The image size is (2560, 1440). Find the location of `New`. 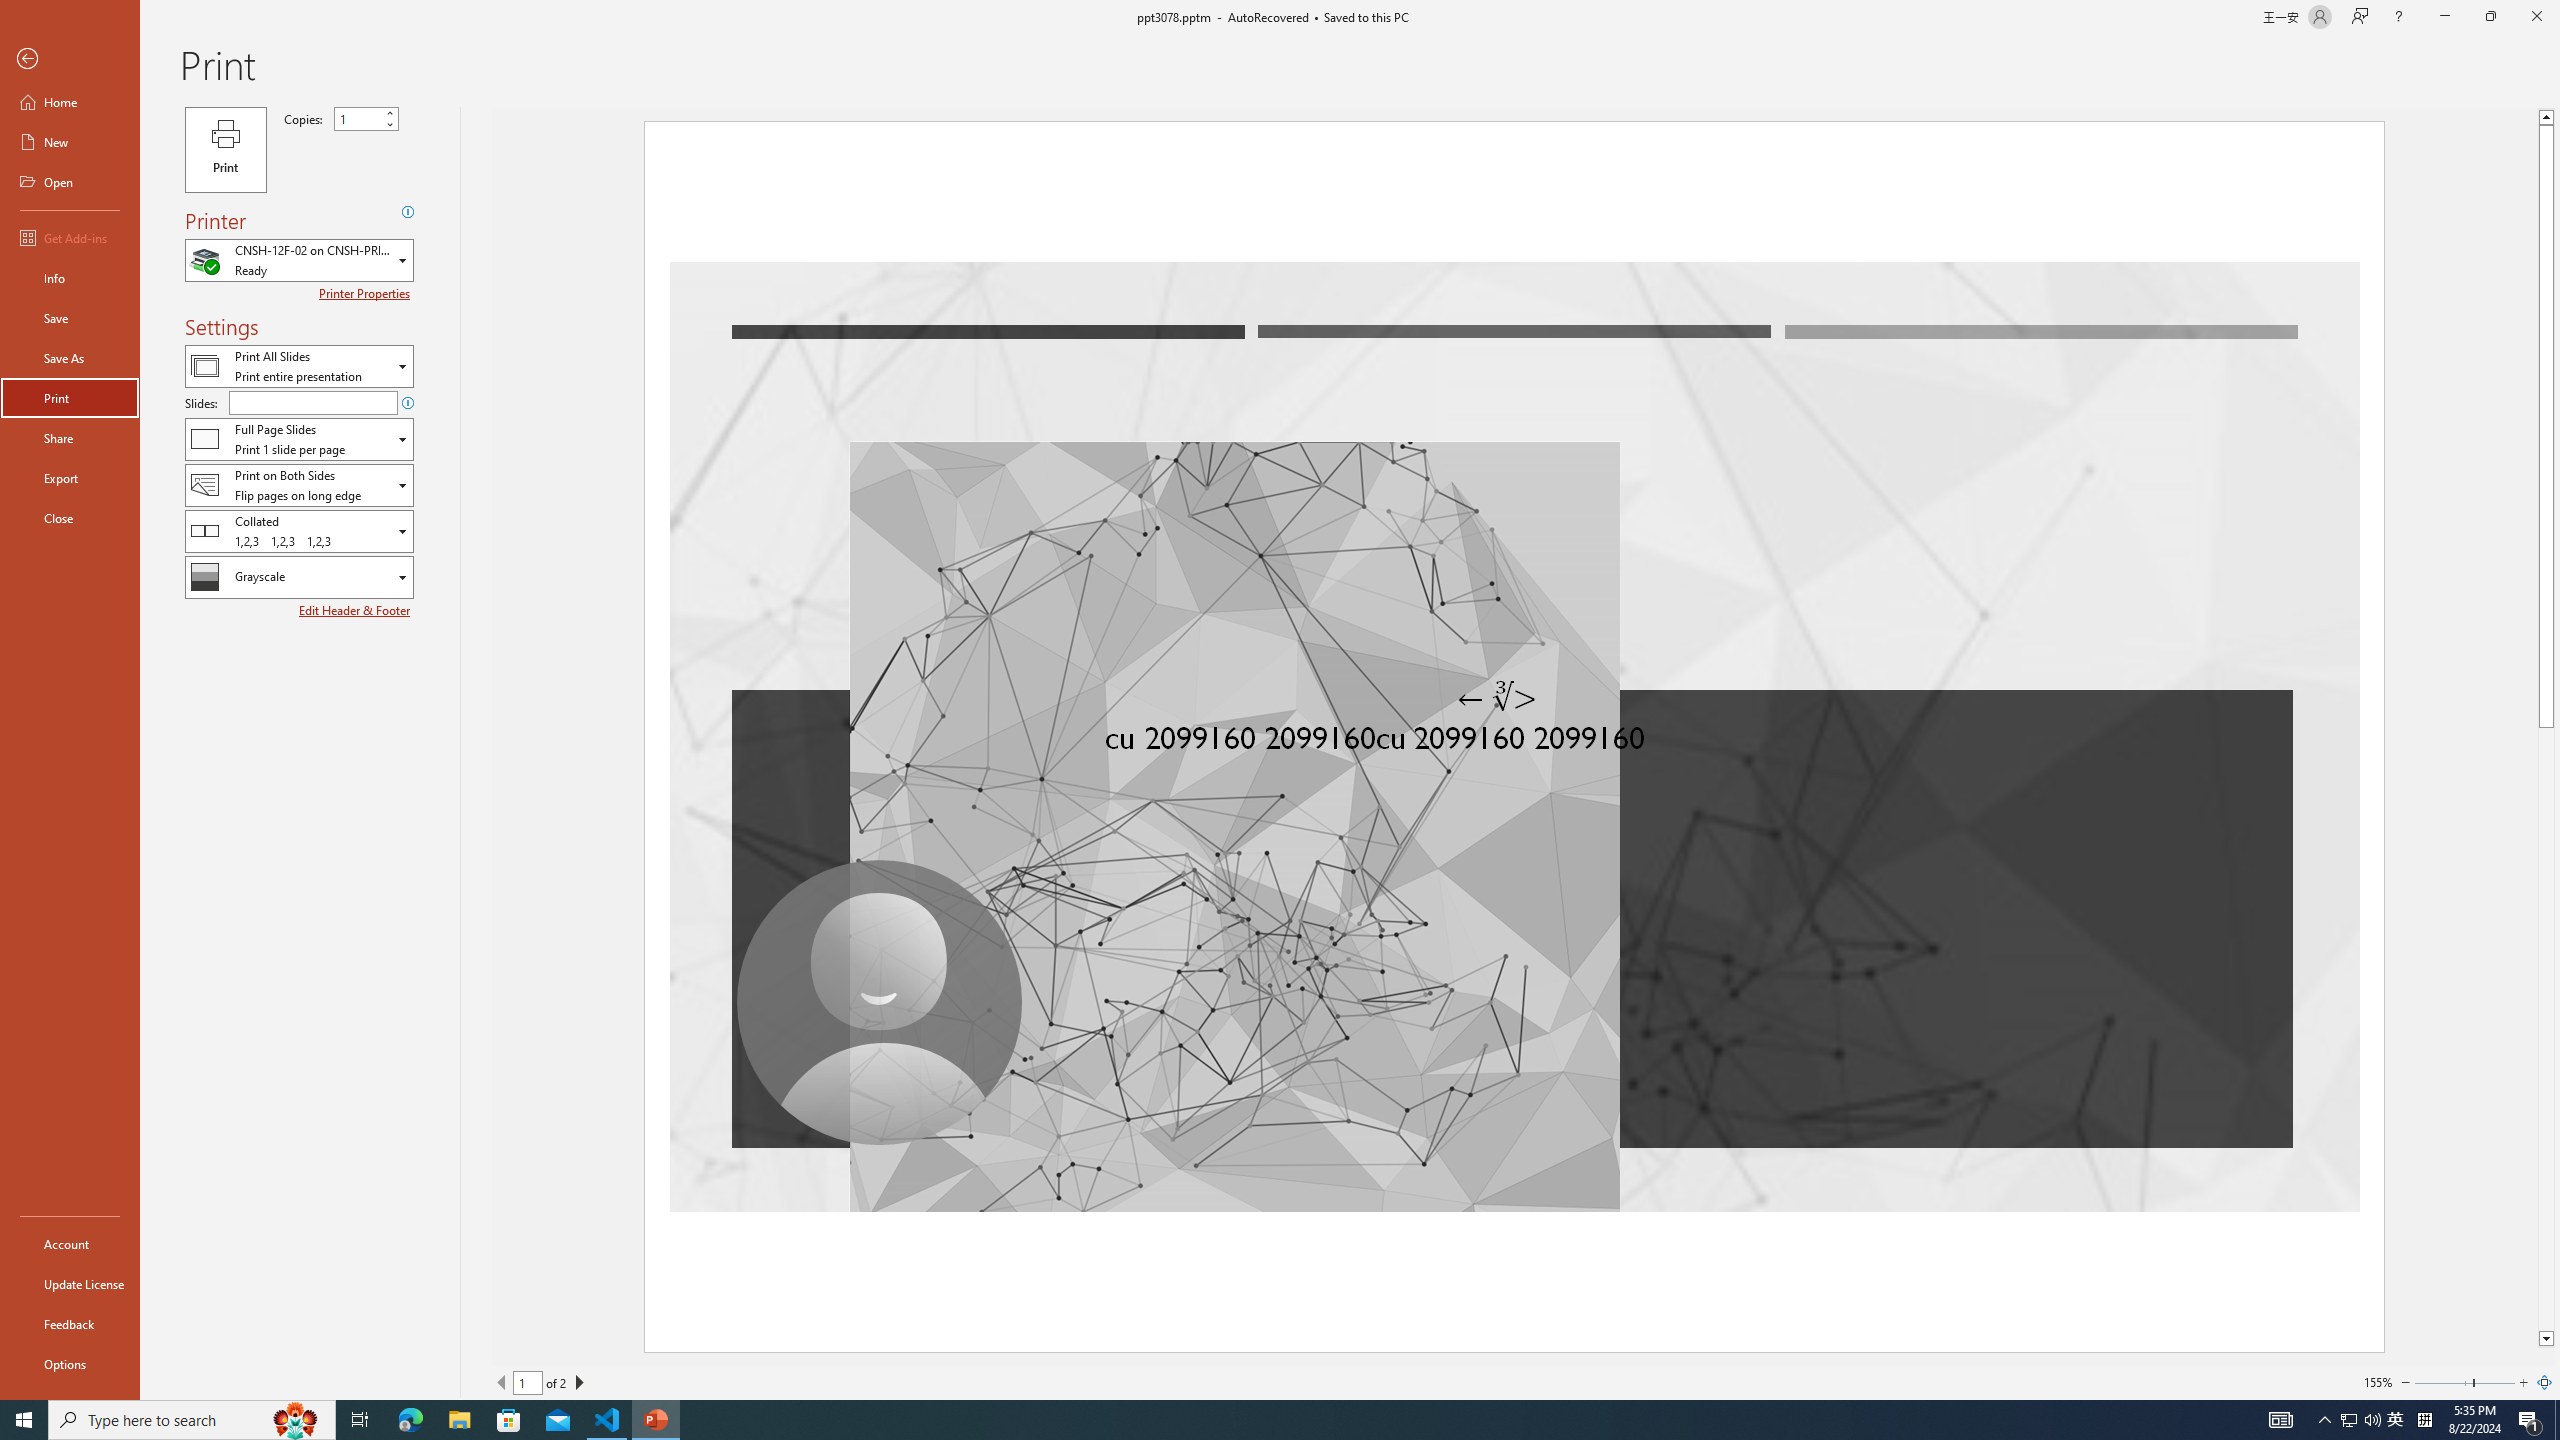

New is located at coordinates (70, 142).